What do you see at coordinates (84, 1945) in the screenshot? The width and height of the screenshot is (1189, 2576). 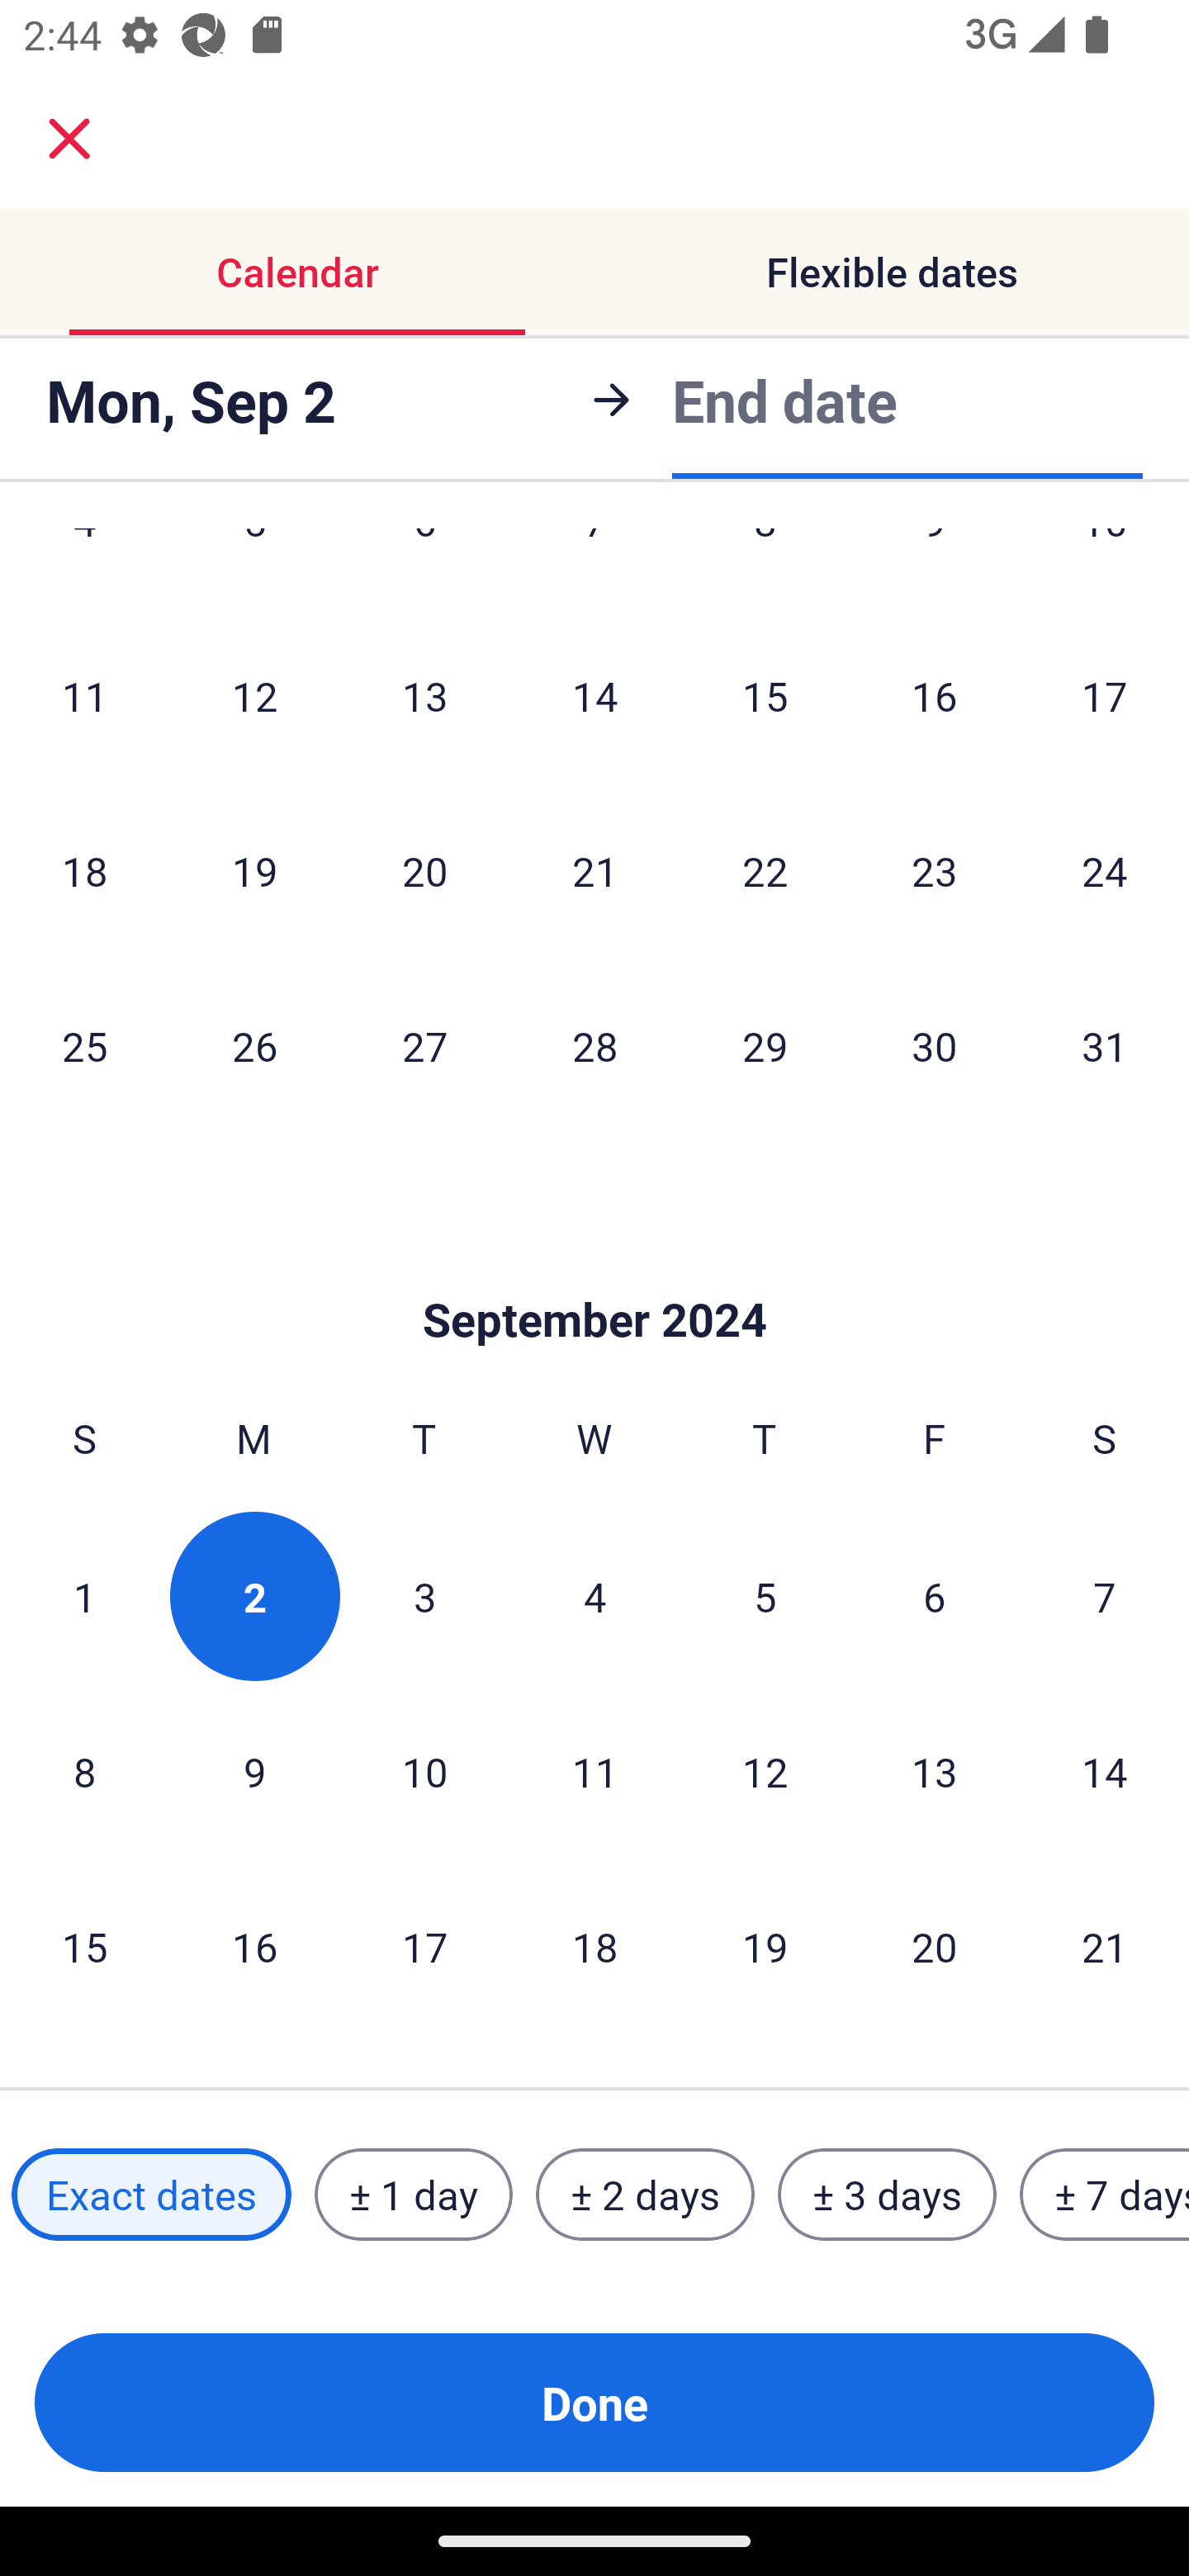 I see `15 Sunday, September 15, 2024` at bounding box center [84, 1945].